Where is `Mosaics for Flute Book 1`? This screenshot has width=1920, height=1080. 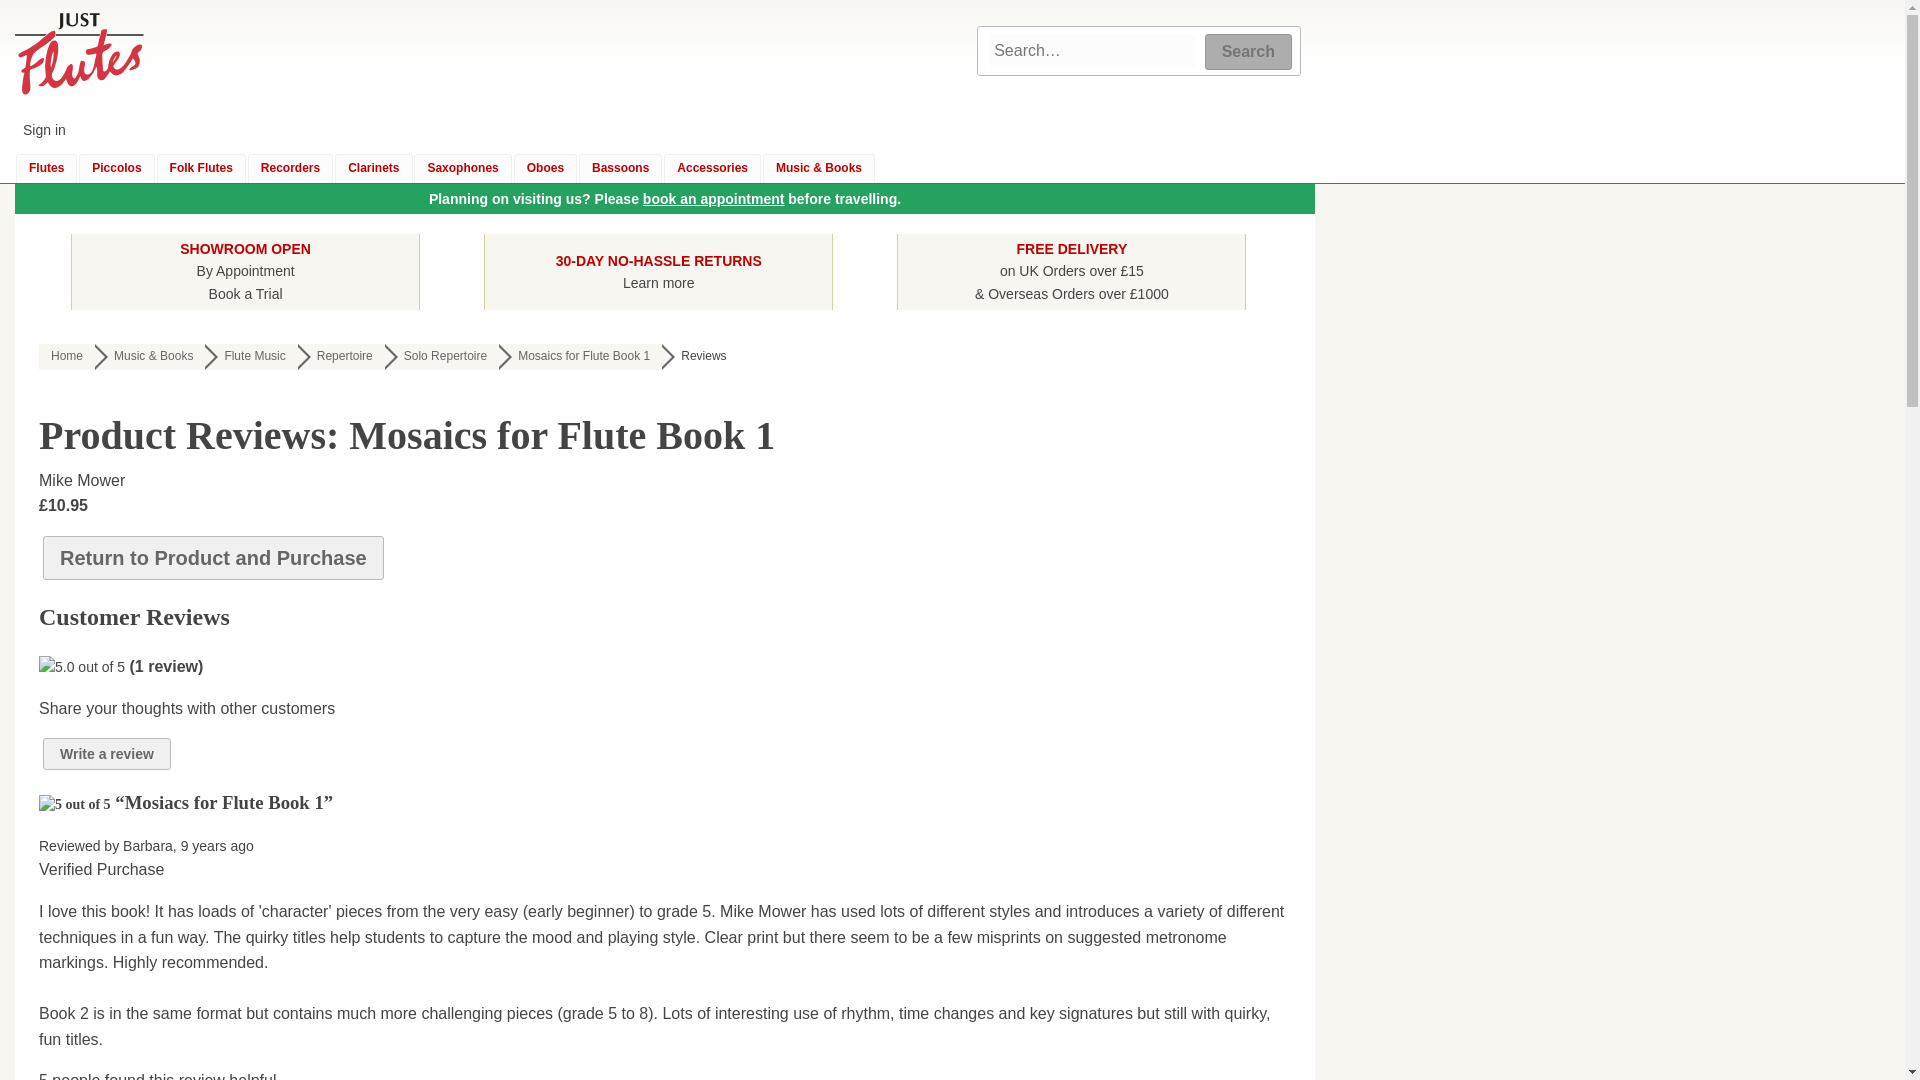 Mosaics for Flute Book 1 is located at coordinates (580, 357).